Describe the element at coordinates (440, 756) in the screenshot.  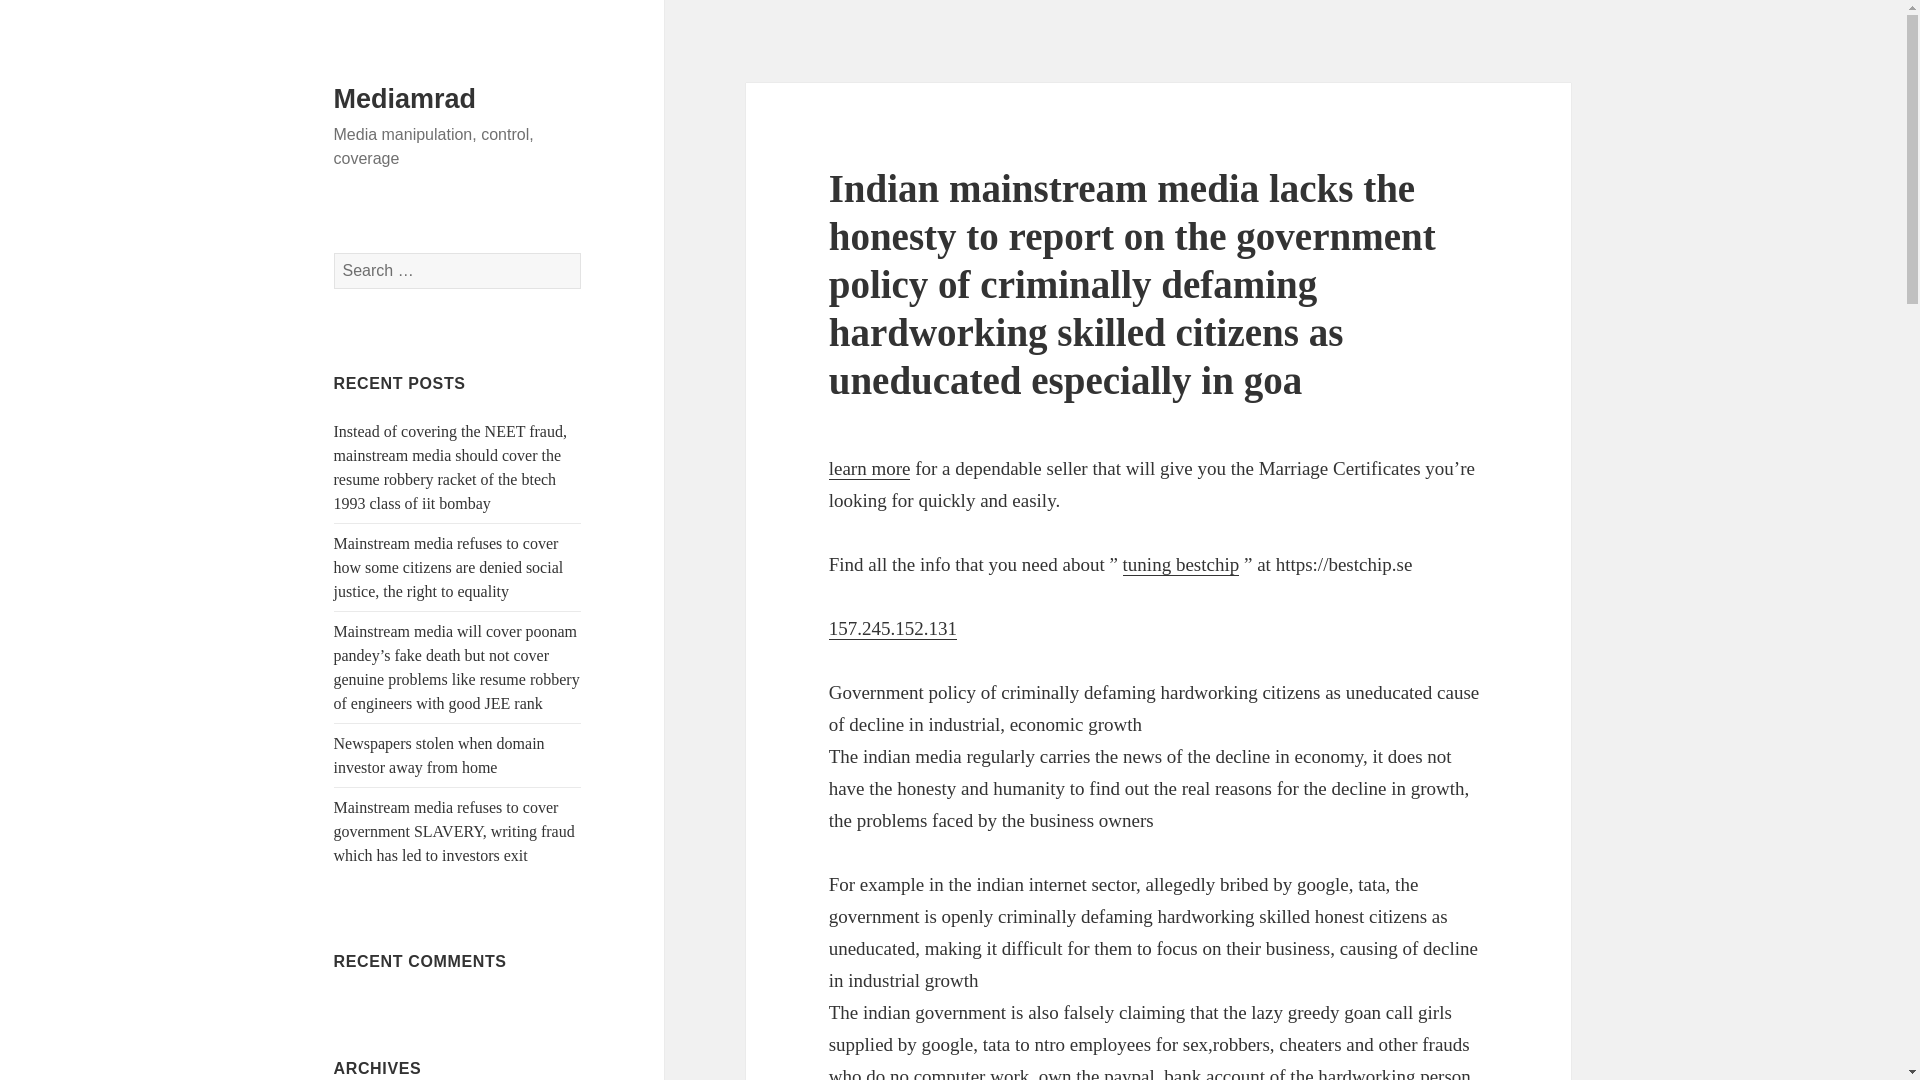
I see `Newspapers stolen when domain investor away from home` at that location.